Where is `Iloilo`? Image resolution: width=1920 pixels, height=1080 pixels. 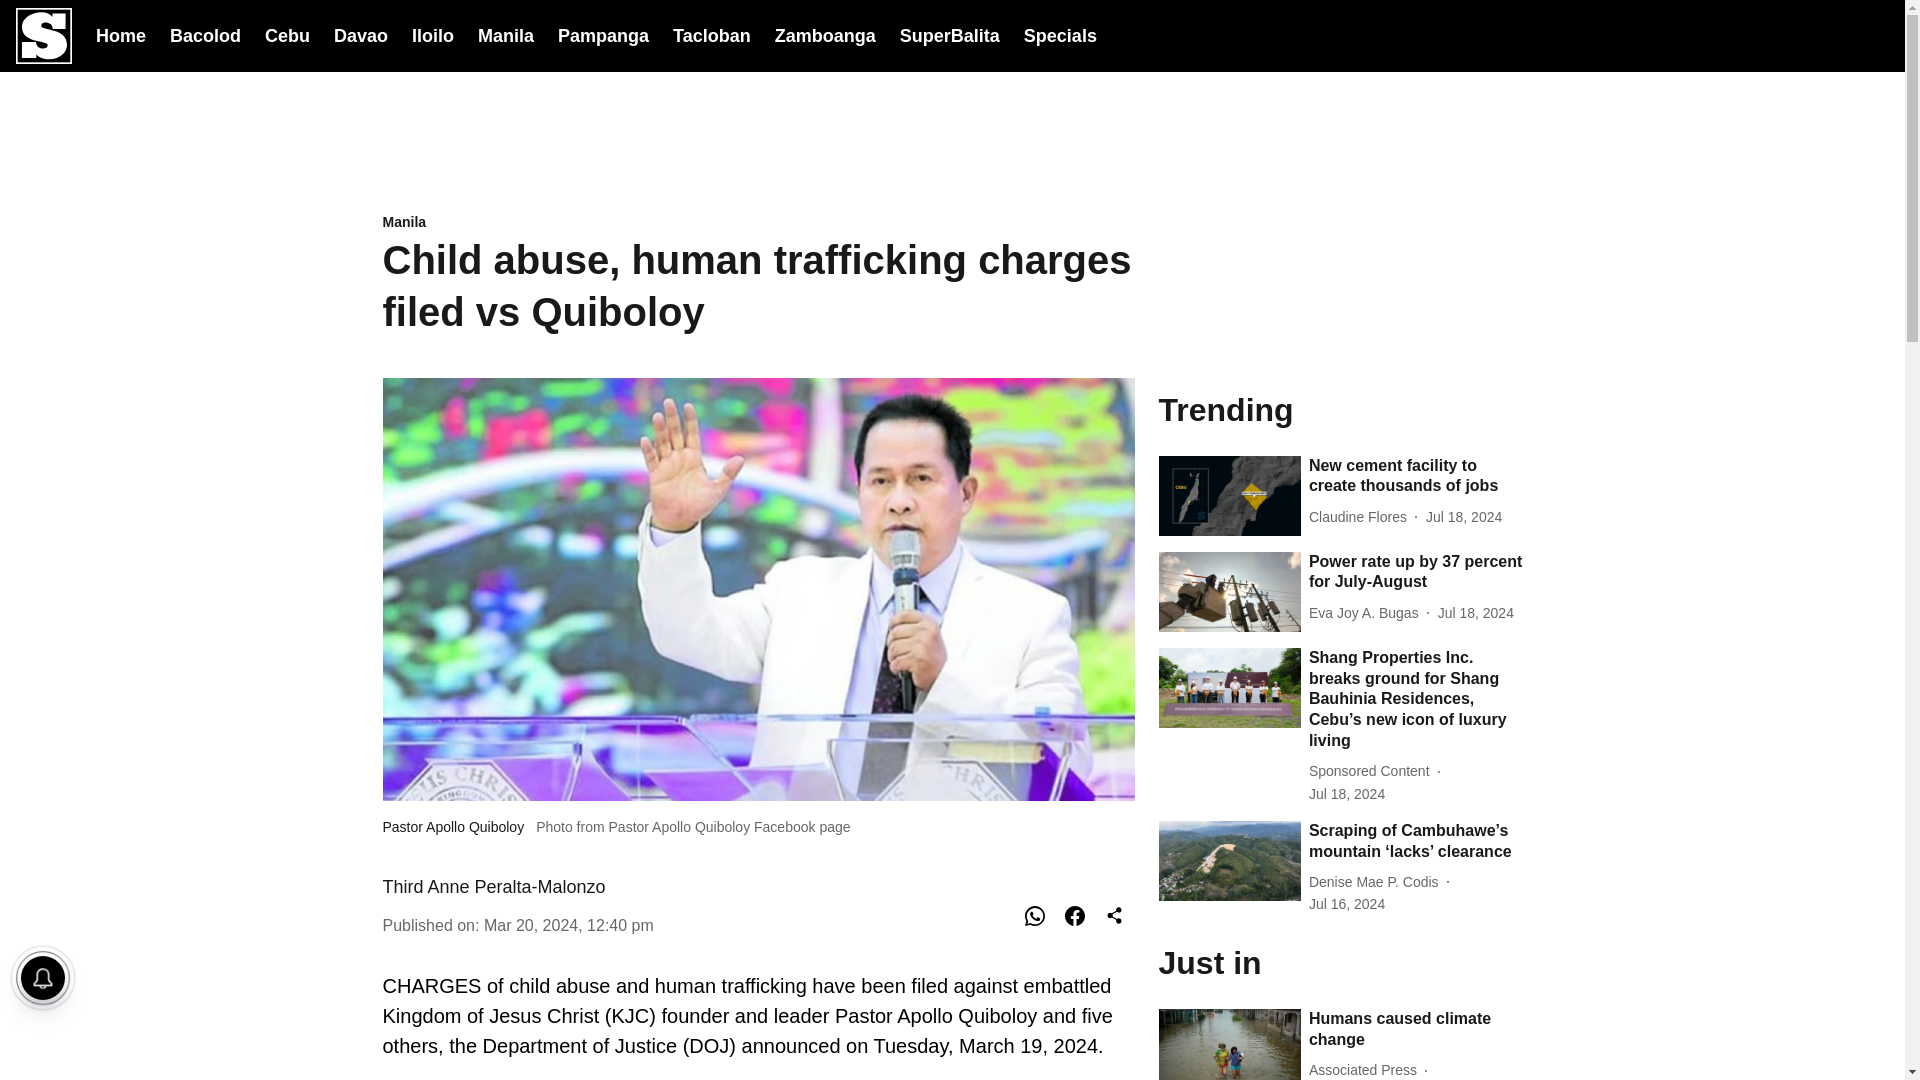 Iloilo is located at coordinates (432, 34).